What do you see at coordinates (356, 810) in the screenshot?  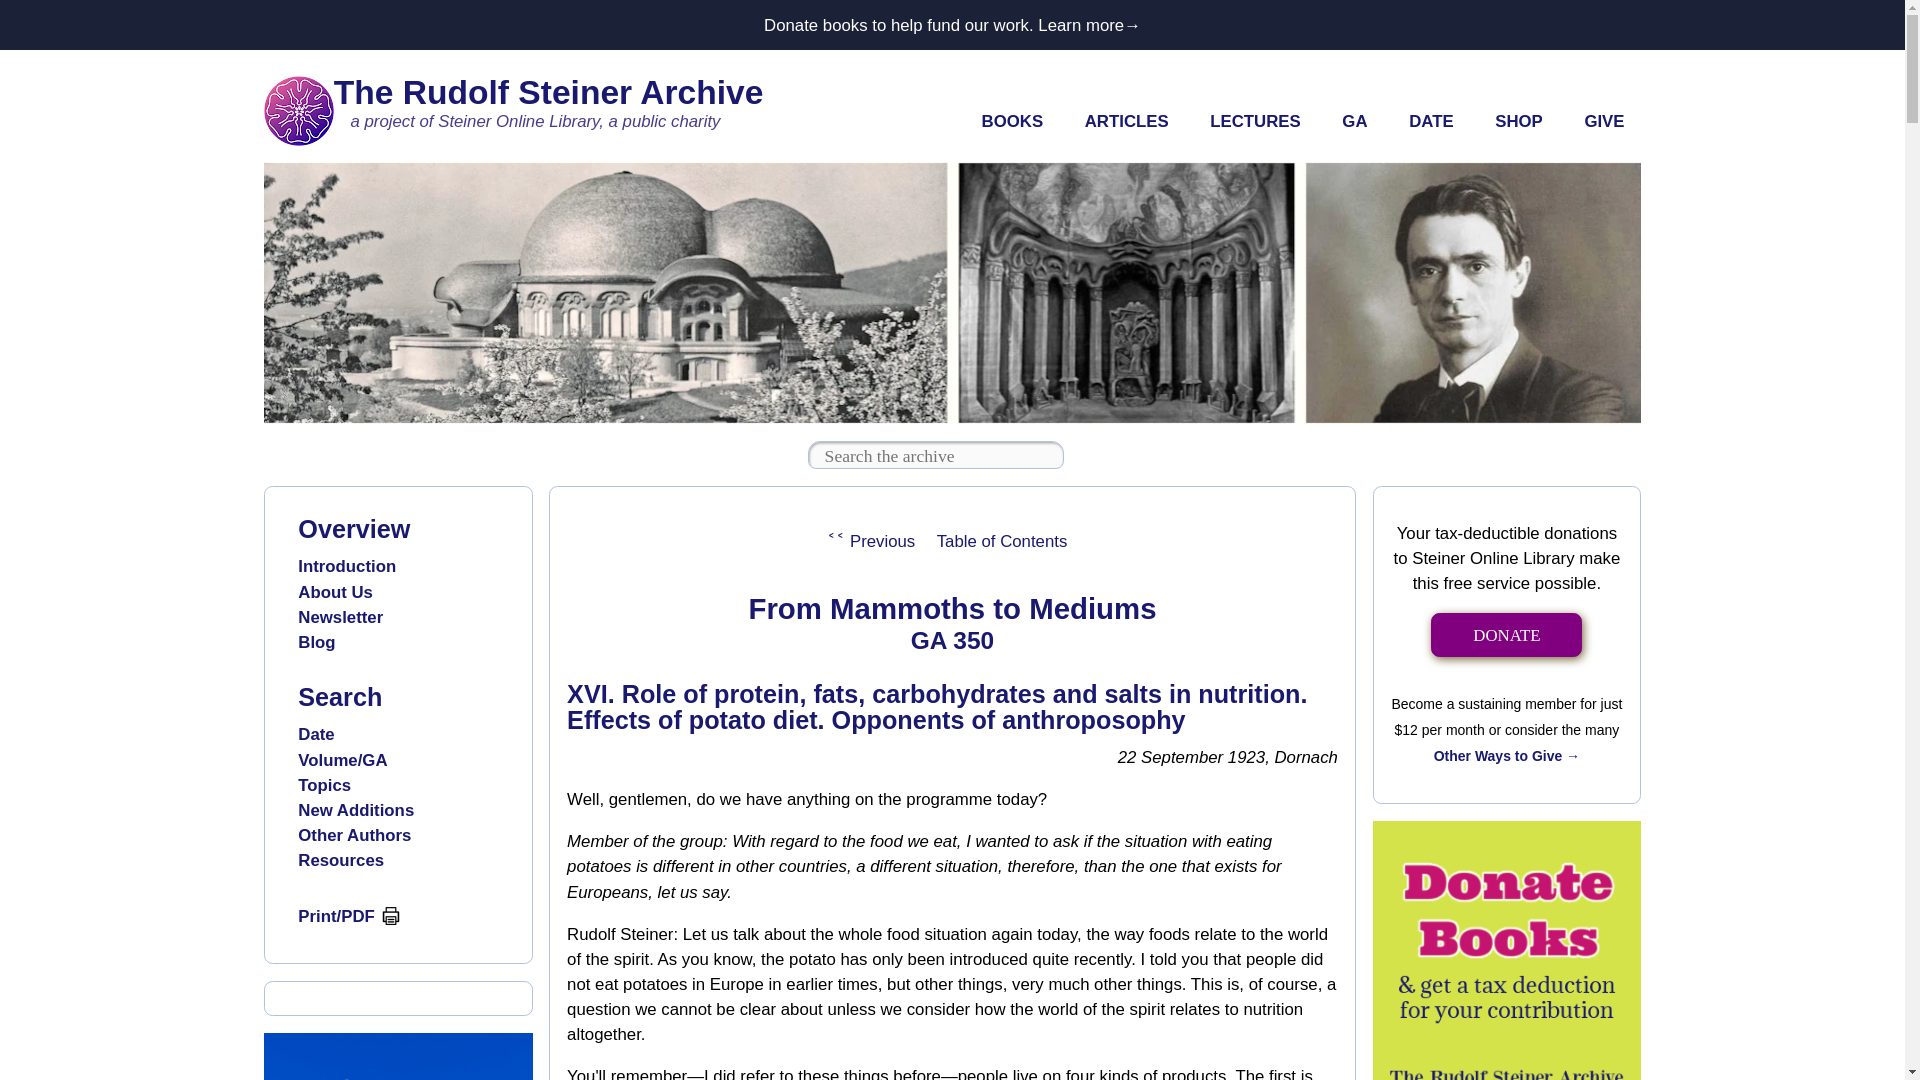 I see `New Additions` at bounding box center [356, 810].